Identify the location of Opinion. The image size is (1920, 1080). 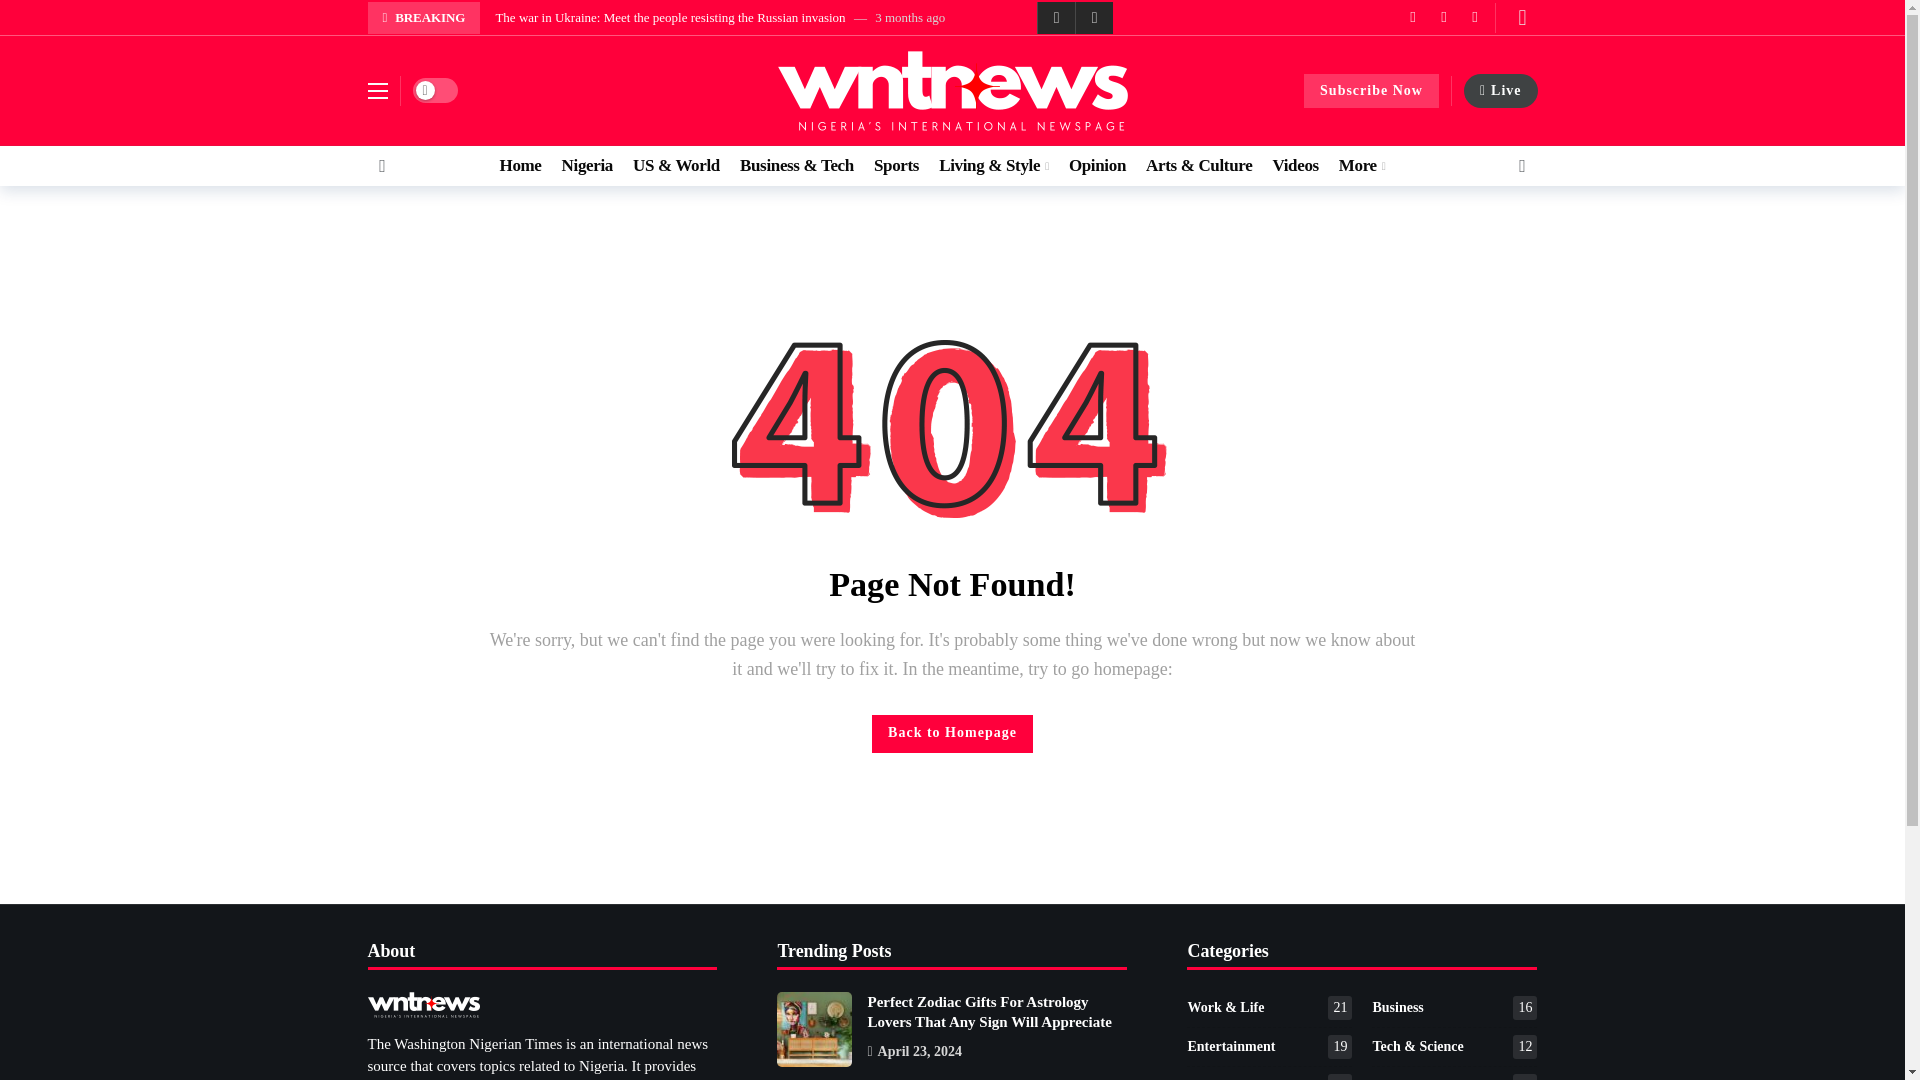
(1097, 165).